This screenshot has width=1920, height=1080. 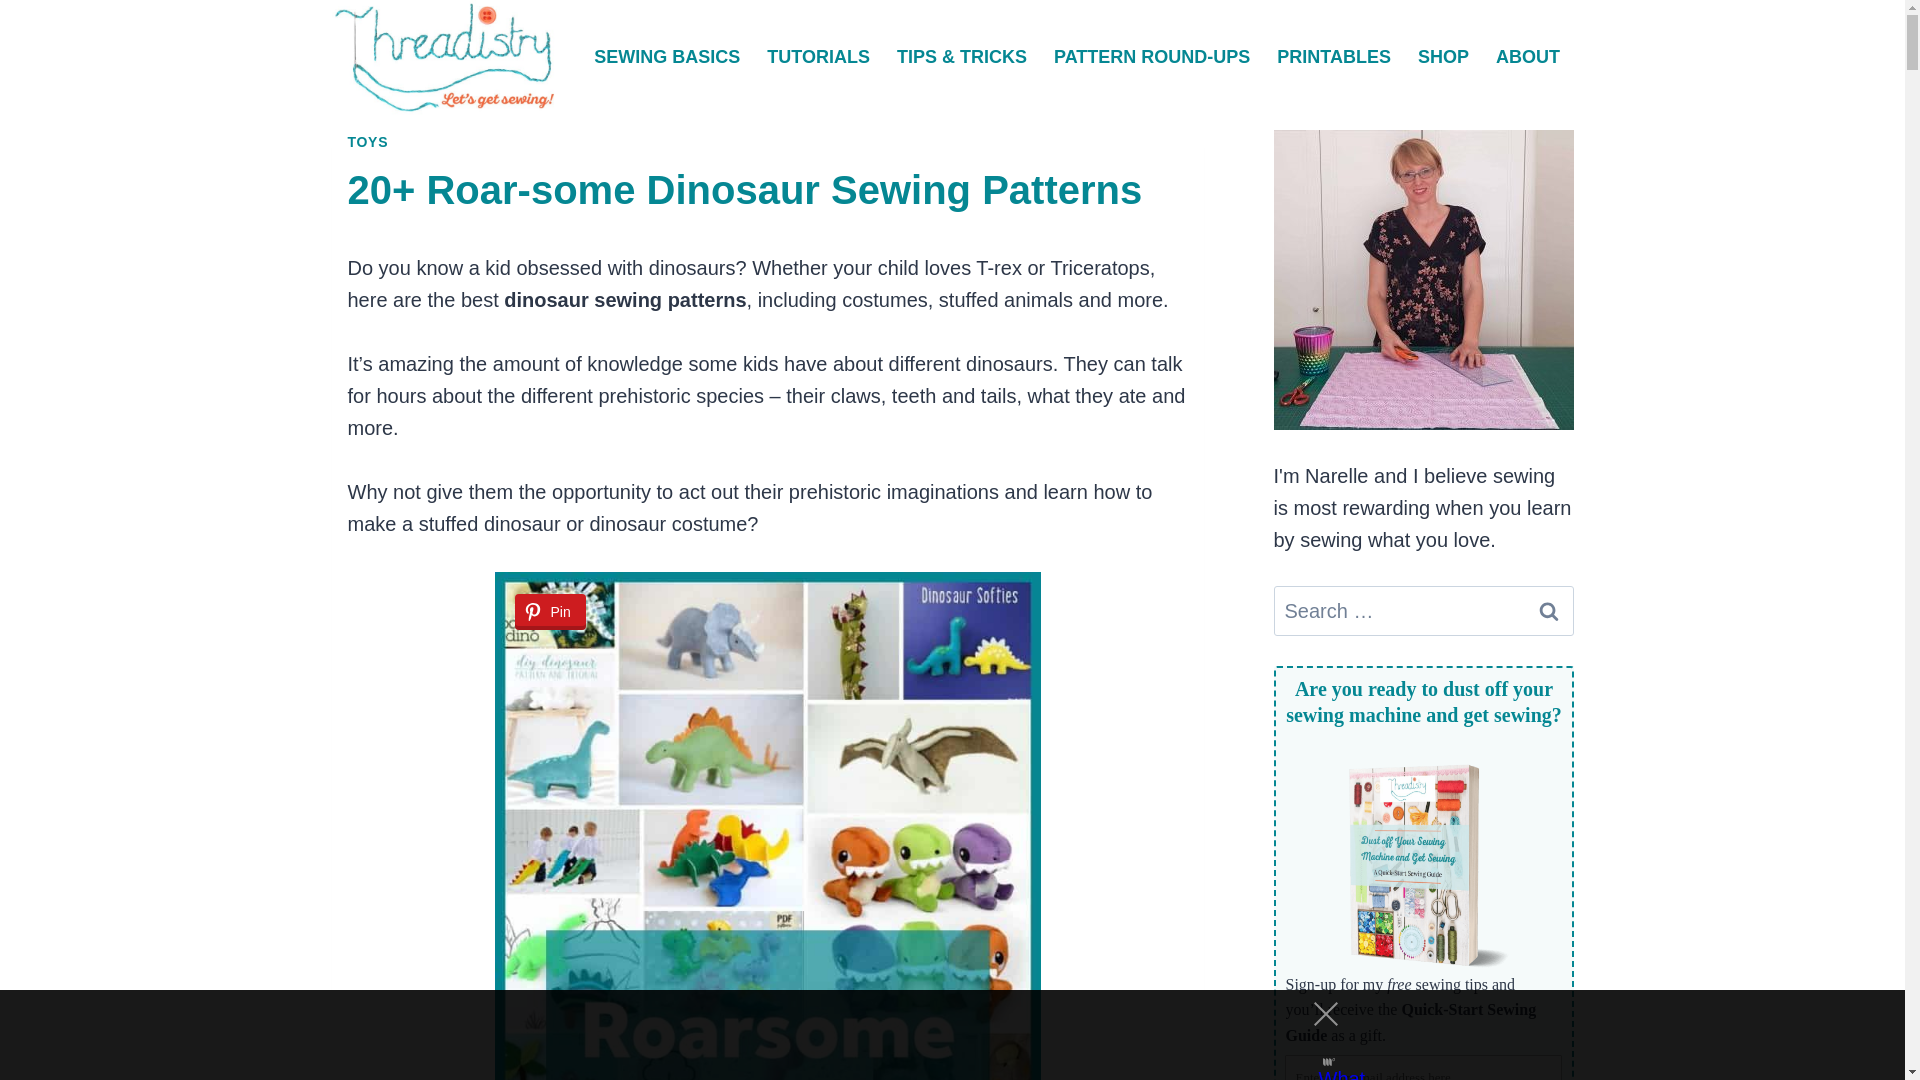 I want to click on 3rd party ad content, so click(x=934, y=1035).